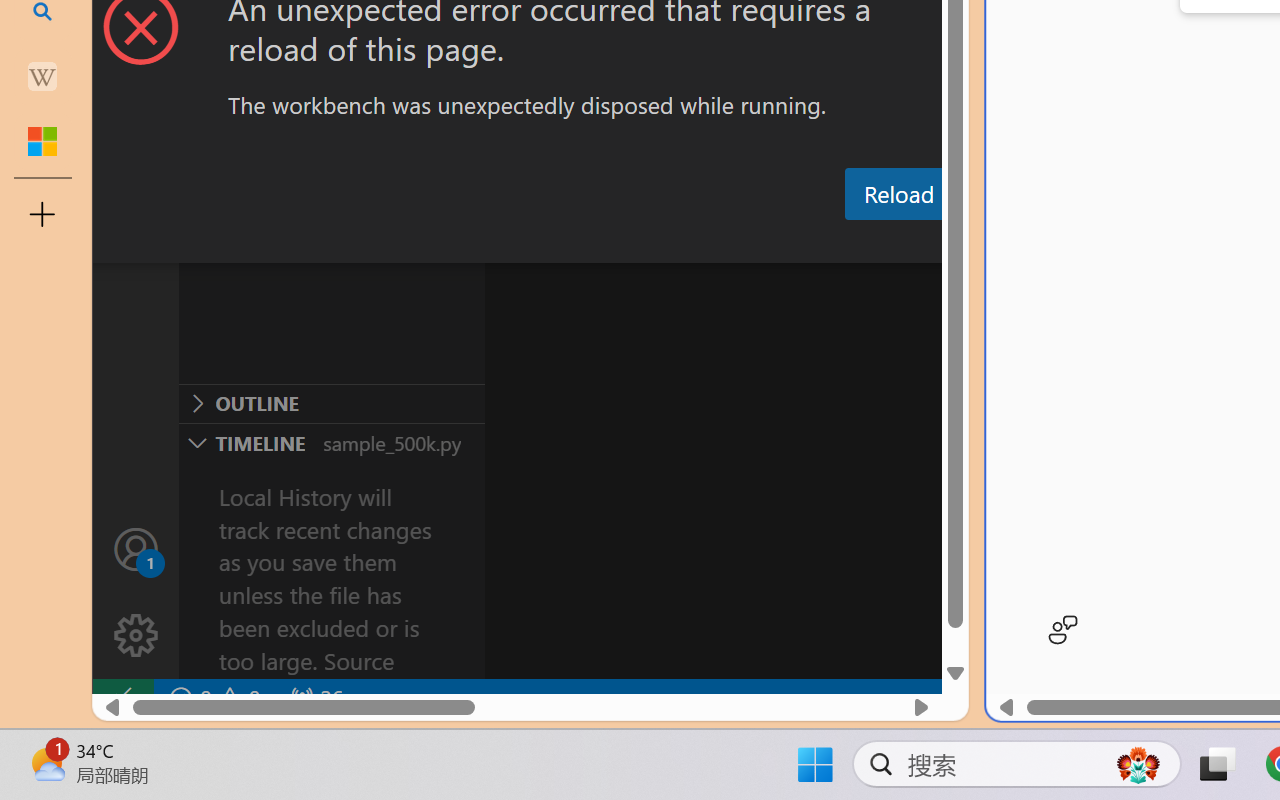  What do you see at coordinates (122, 698) in the screenshot?
I see `remote` at bounding box center [122, 698].